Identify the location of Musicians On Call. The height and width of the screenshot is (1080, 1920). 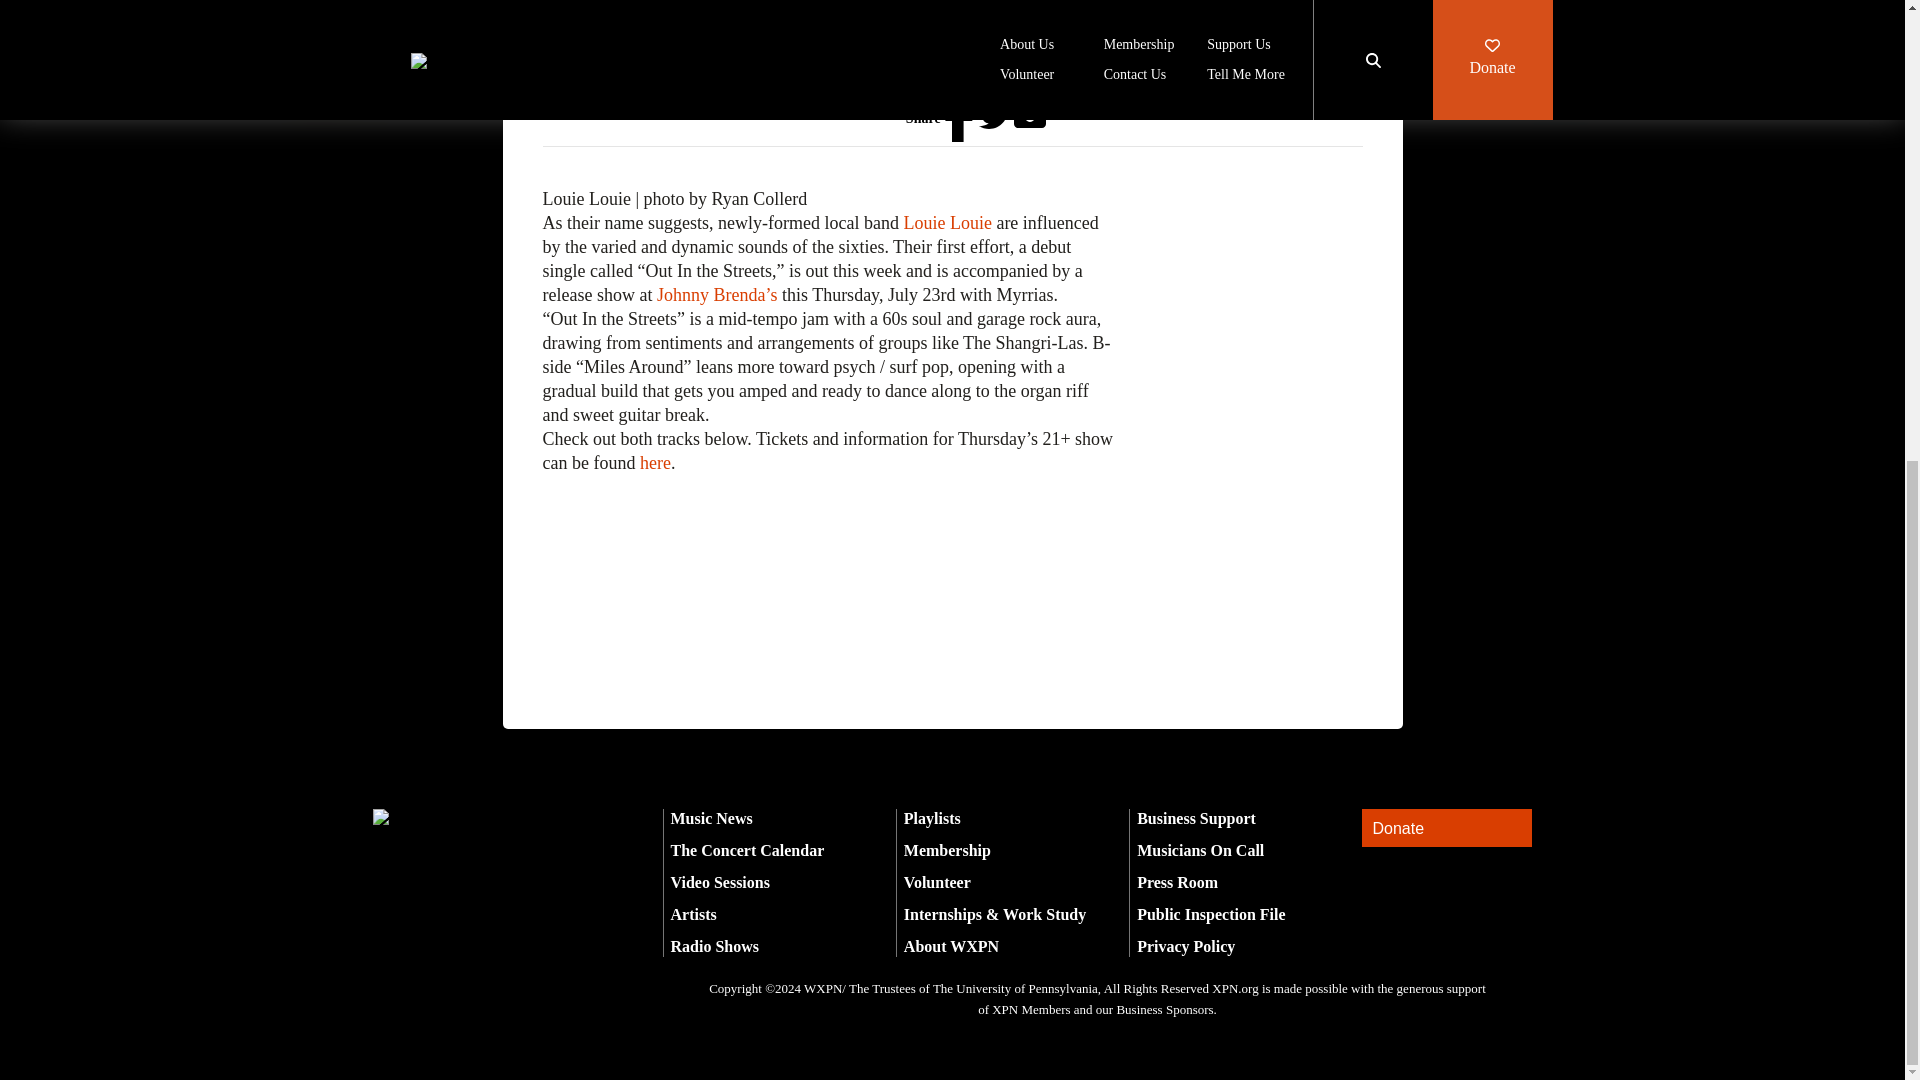
(1200, 850).